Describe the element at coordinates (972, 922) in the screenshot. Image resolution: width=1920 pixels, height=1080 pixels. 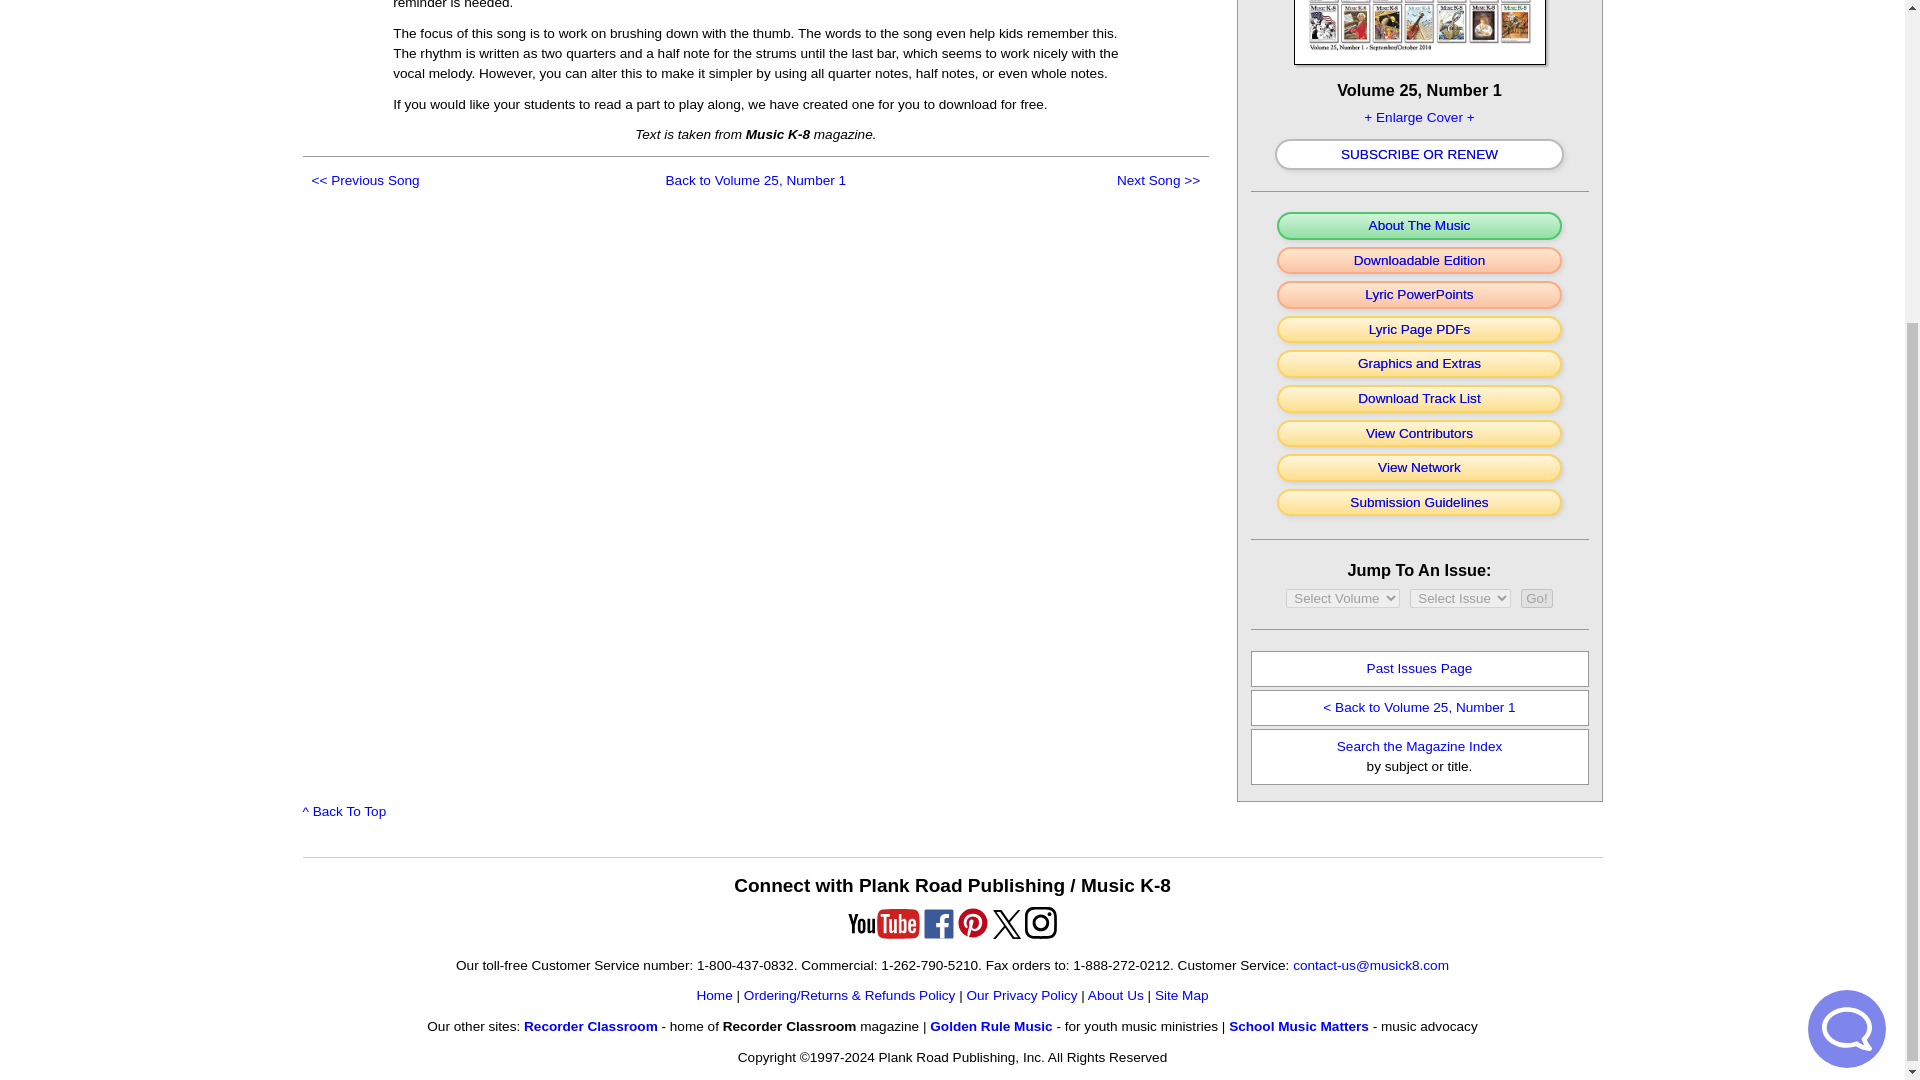
I see `Pinterest` at that location.